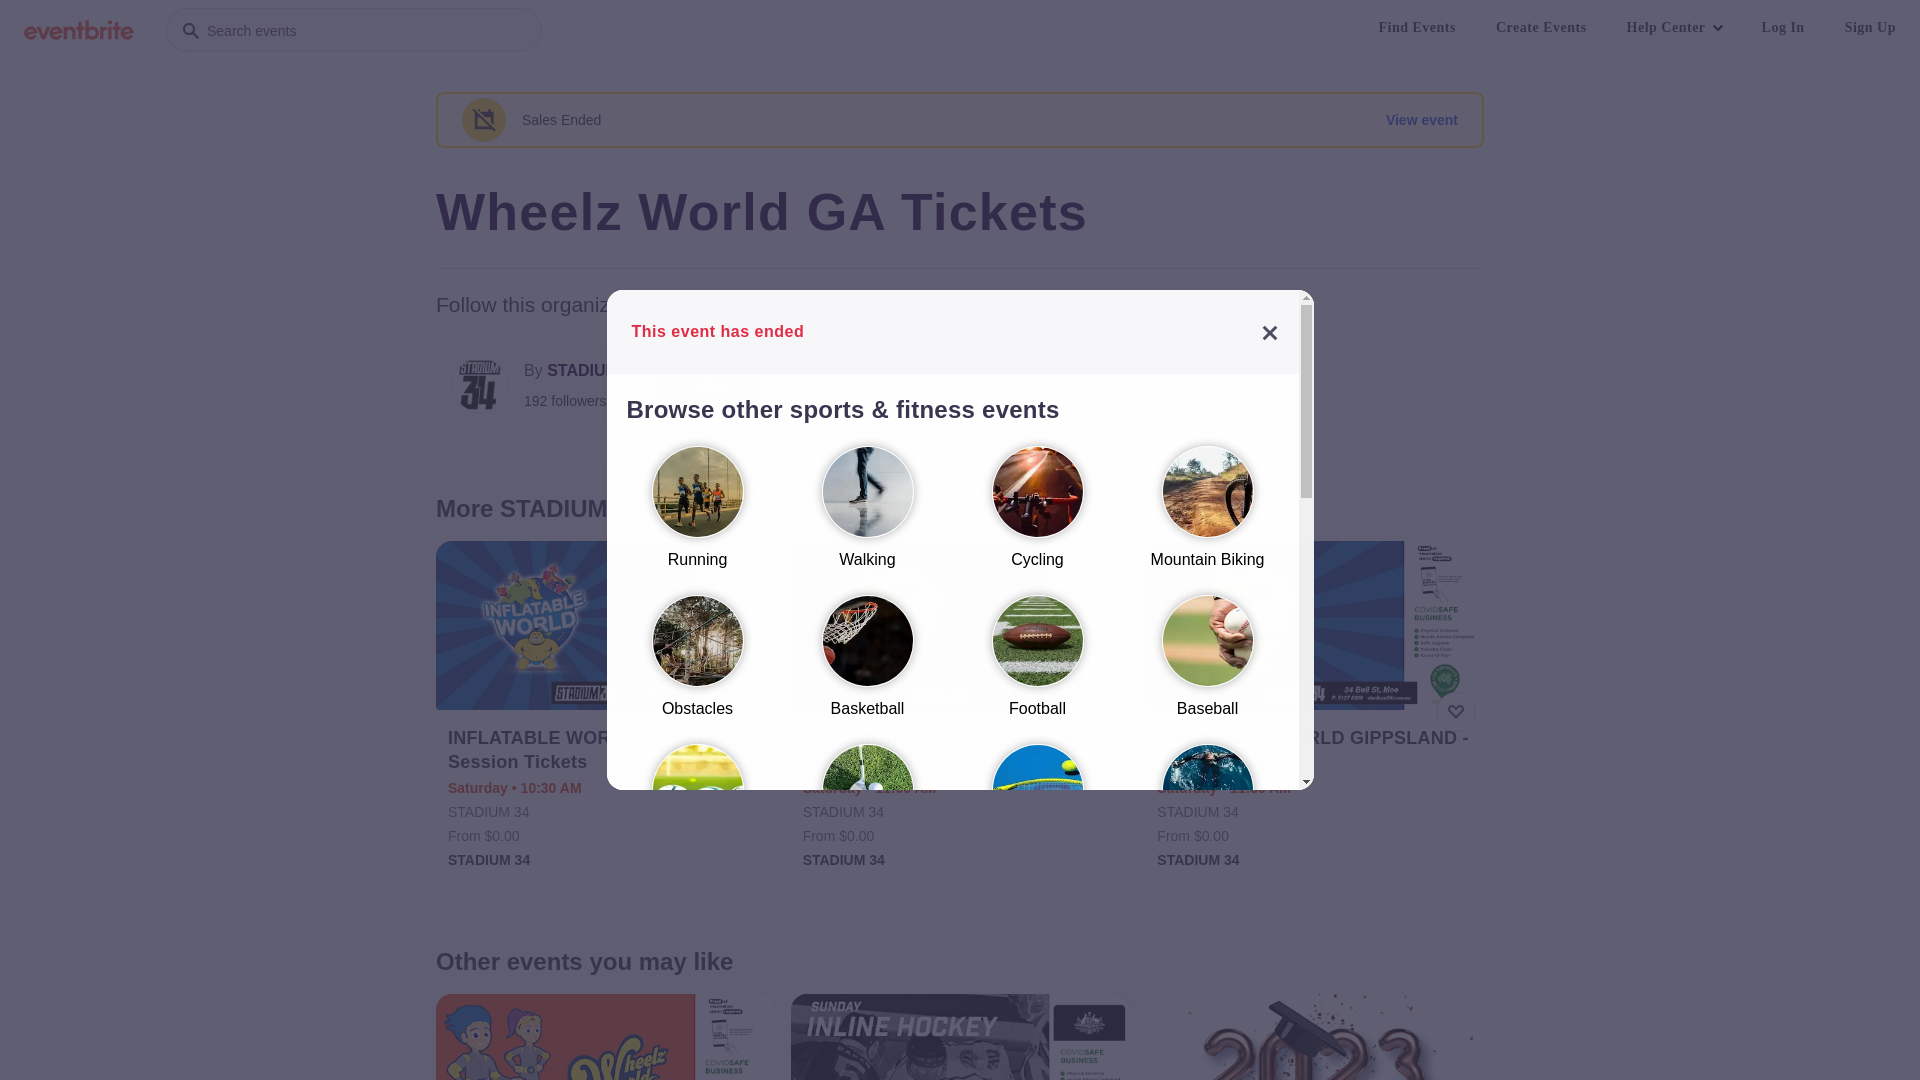  Describe the element at coordinates (1542, 28) in the screenshot. I see `Create Events` at that location.